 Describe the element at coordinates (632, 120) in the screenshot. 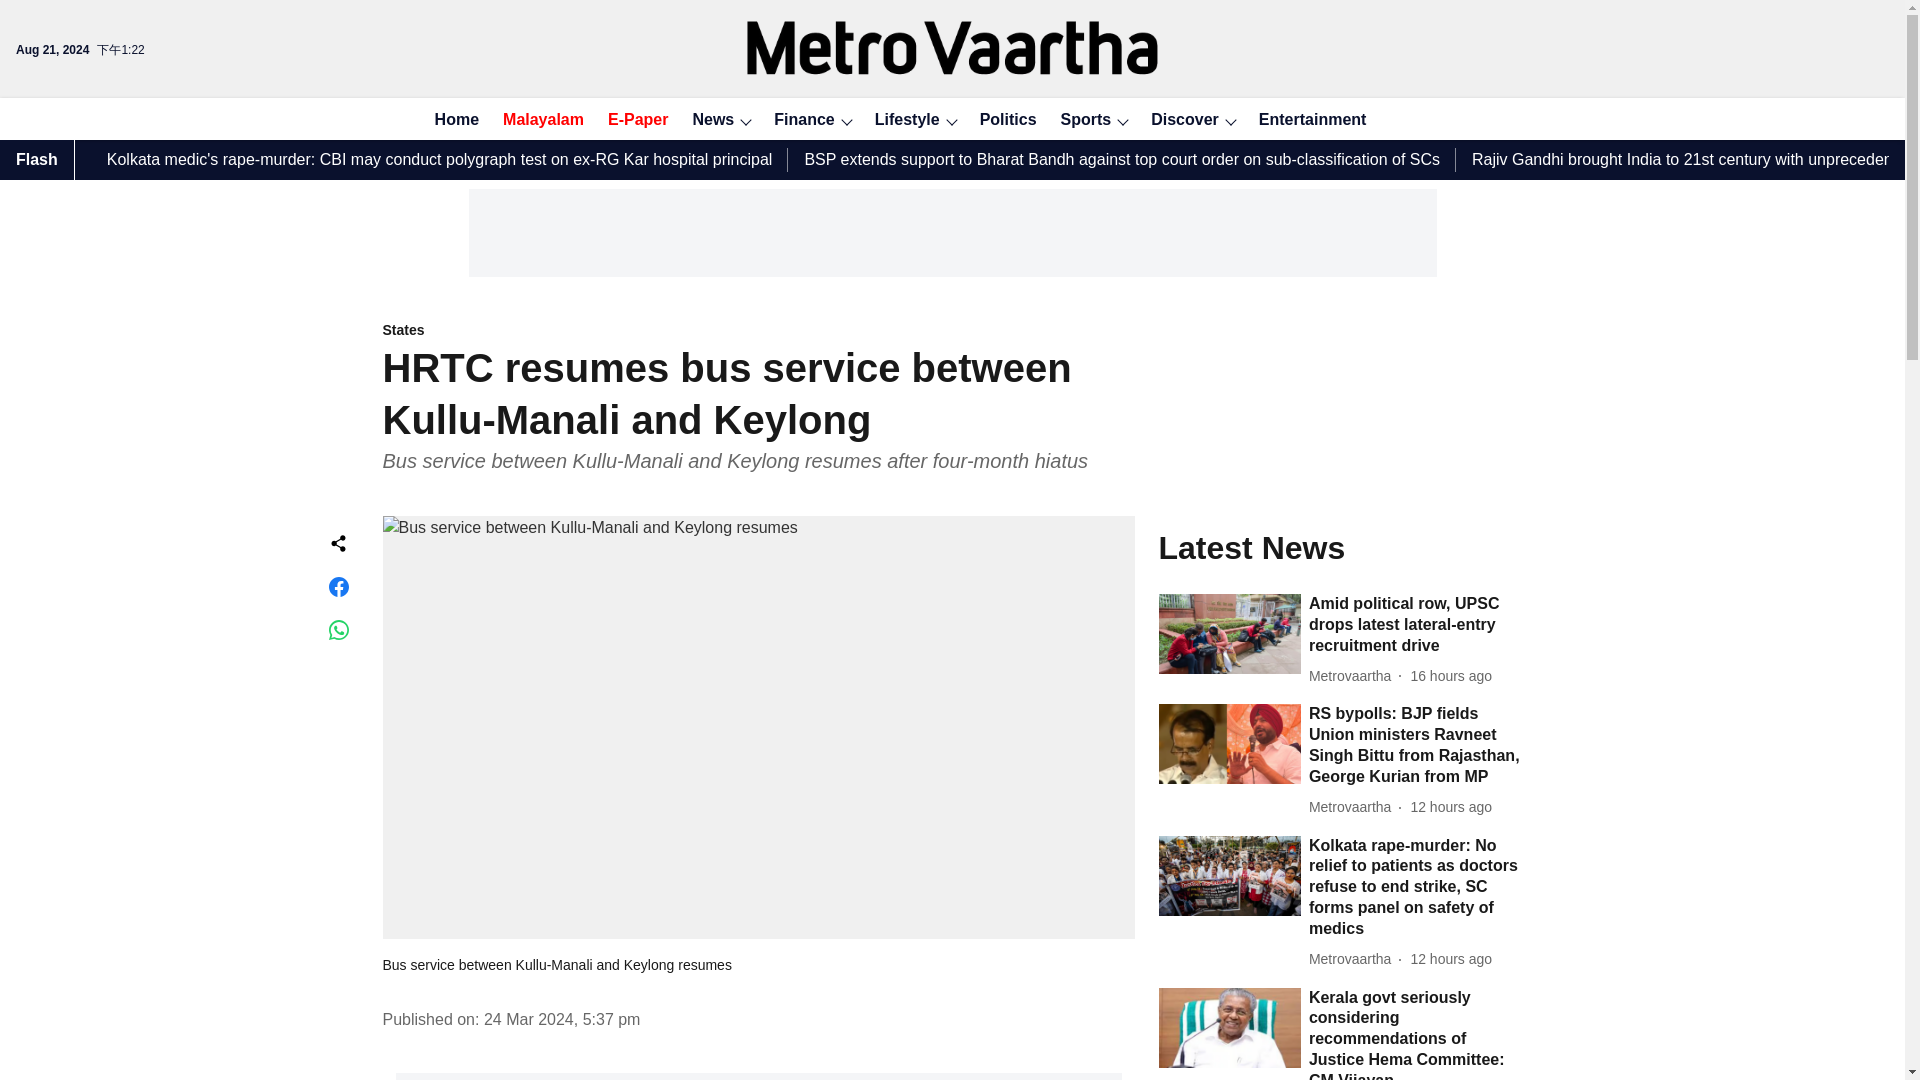

I see `E-Paper` at that location.